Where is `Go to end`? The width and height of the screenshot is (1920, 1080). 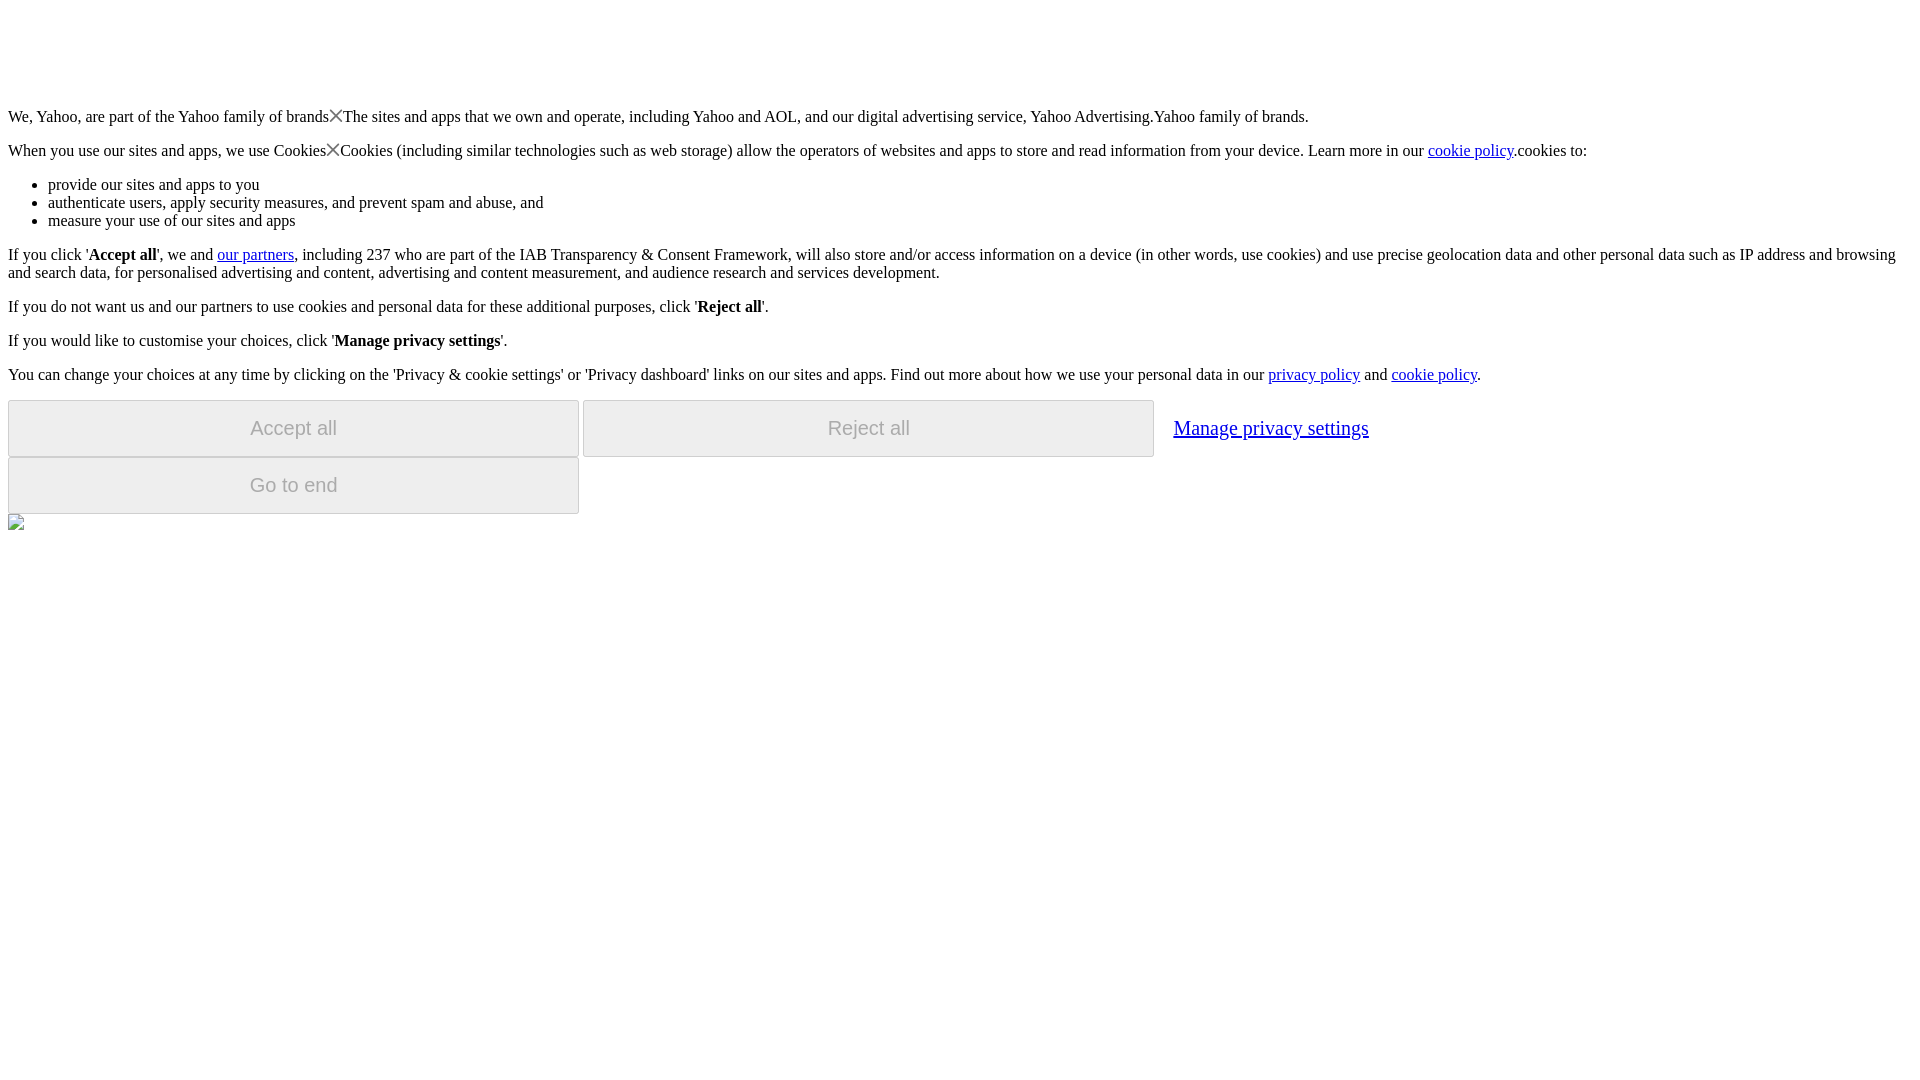
Go to end is located at coordinates (293, 485).